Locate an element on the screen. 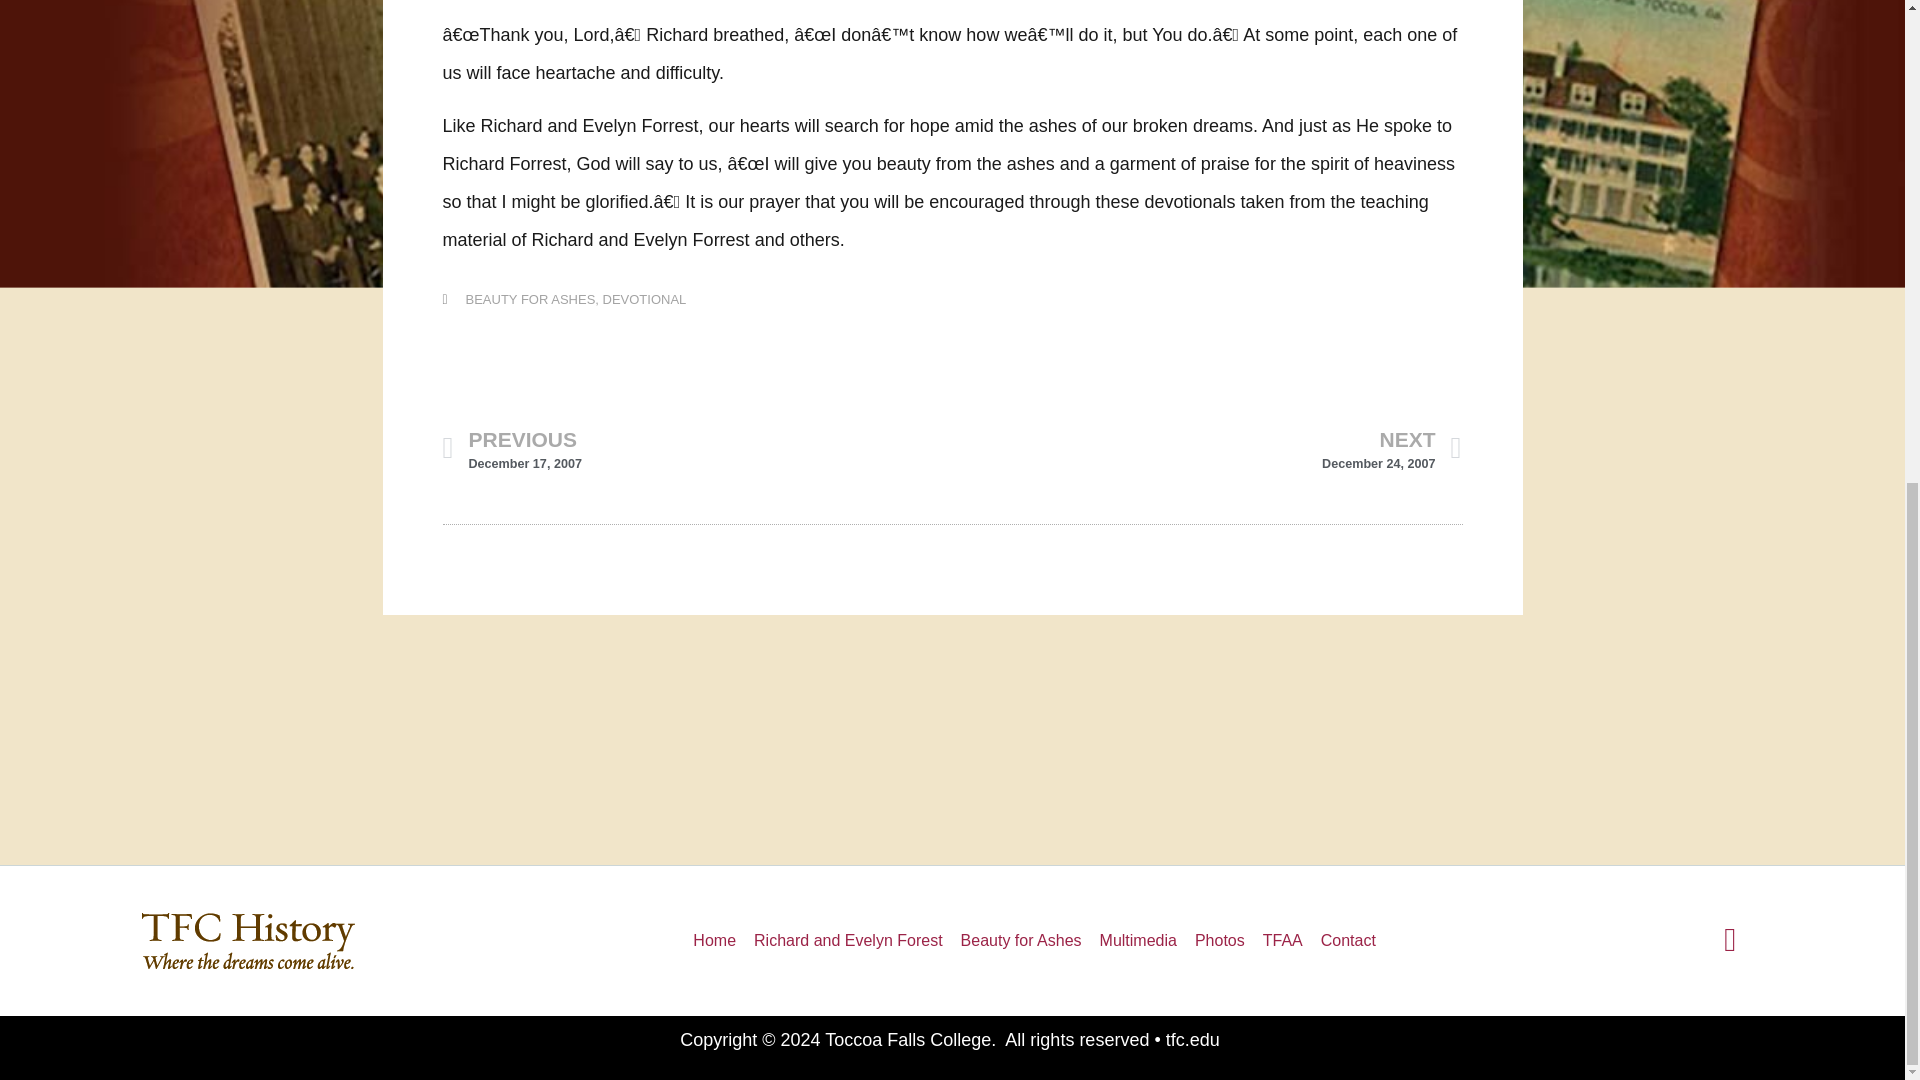 This screenshot has width=1920, height=1080. Photos is located at coordinates (714, 940).